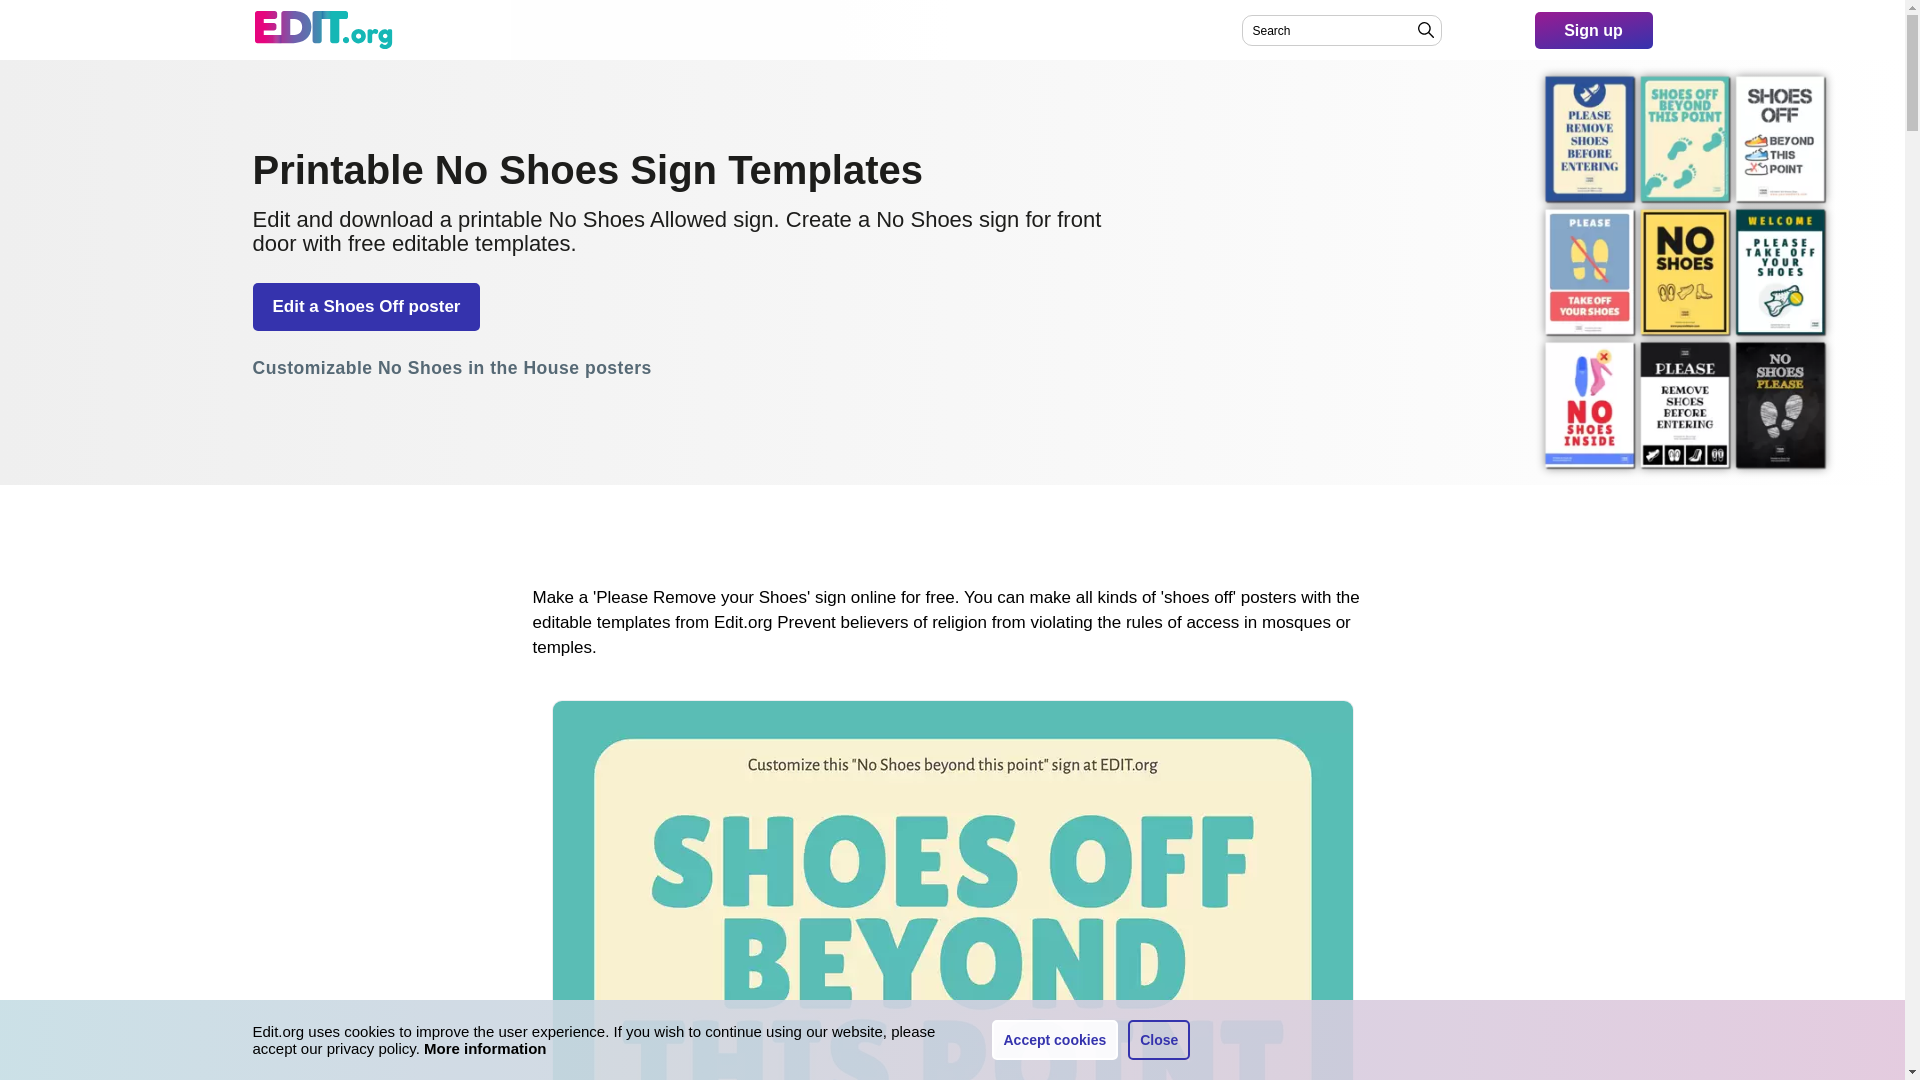 This screenshot has height=1080, width=1920. What do you see at coordinates (486, 1048) in the screenshot?
I see `More information` at bounding box center [486, 1048].